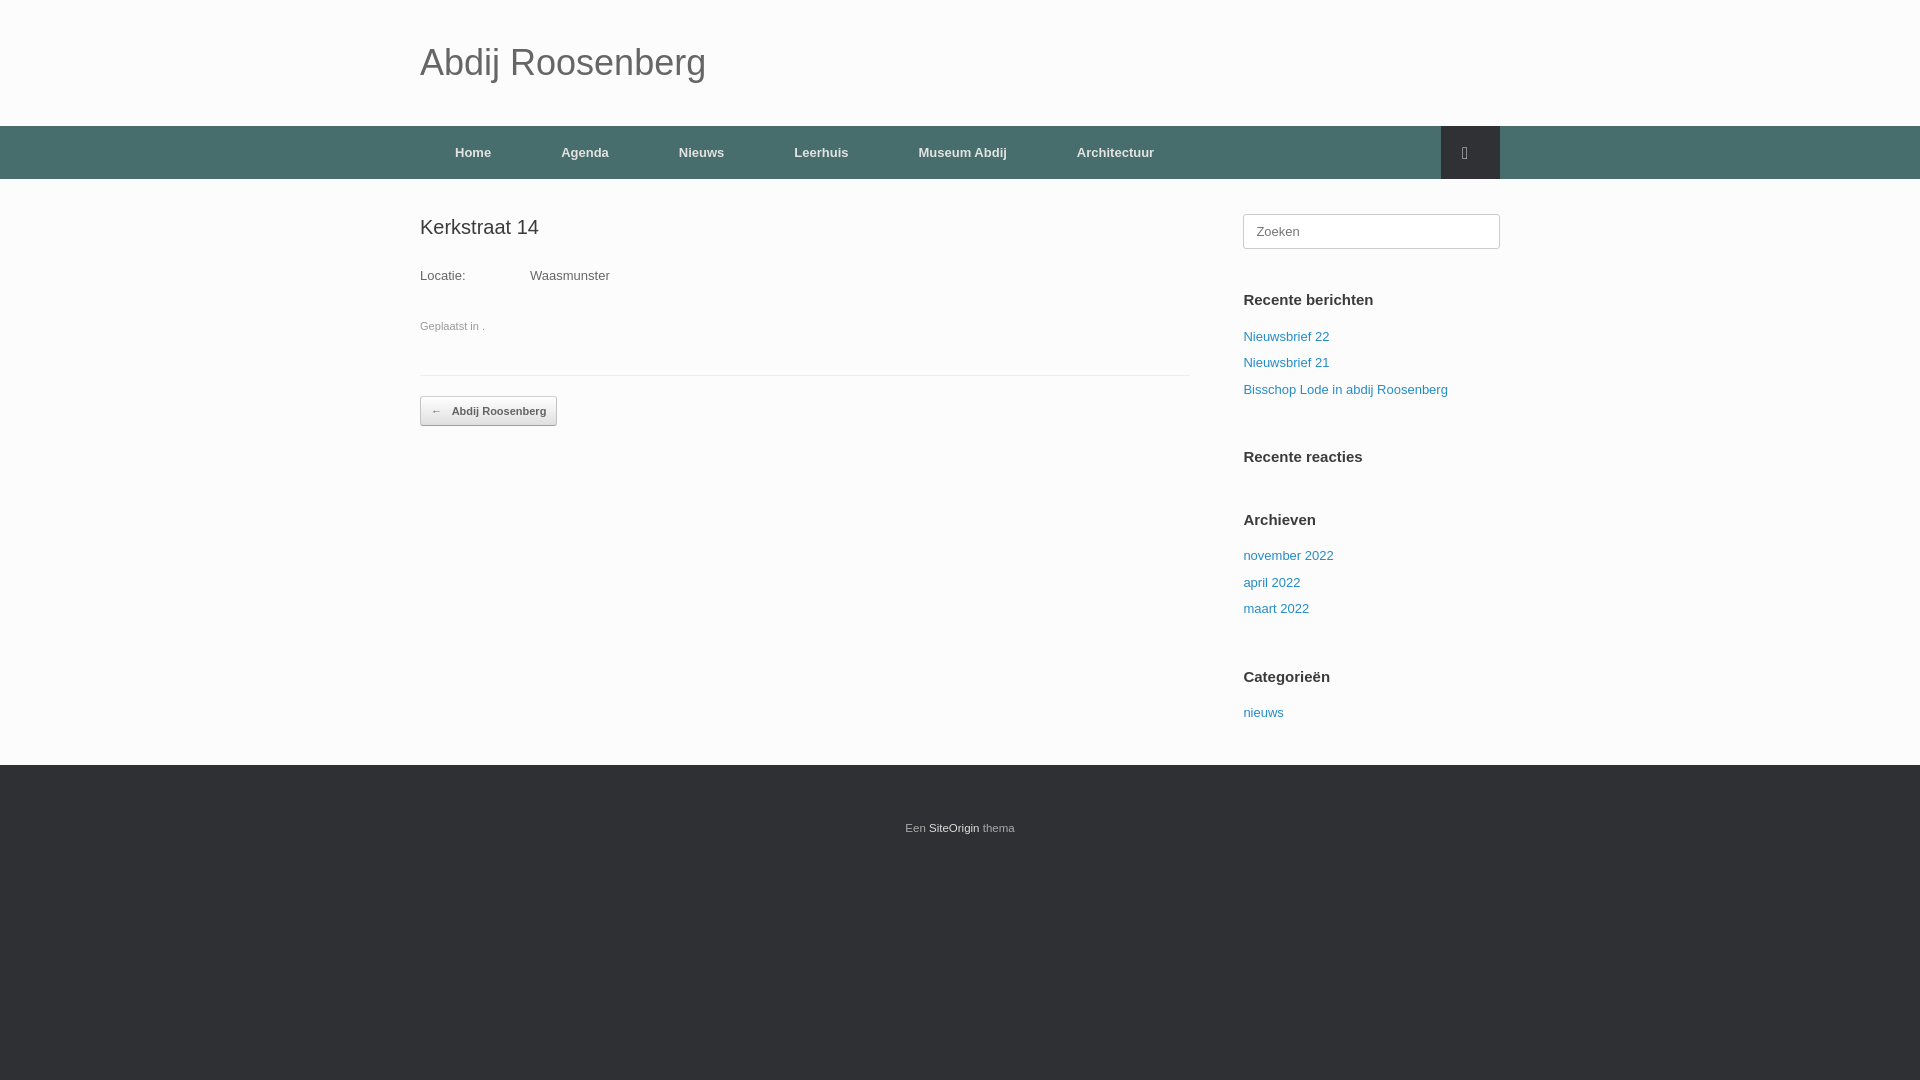 This screenshot has height=1080, width=1920. I want to click on Bisschop Lode in abdij Roosenberg, so click(1346, 390).